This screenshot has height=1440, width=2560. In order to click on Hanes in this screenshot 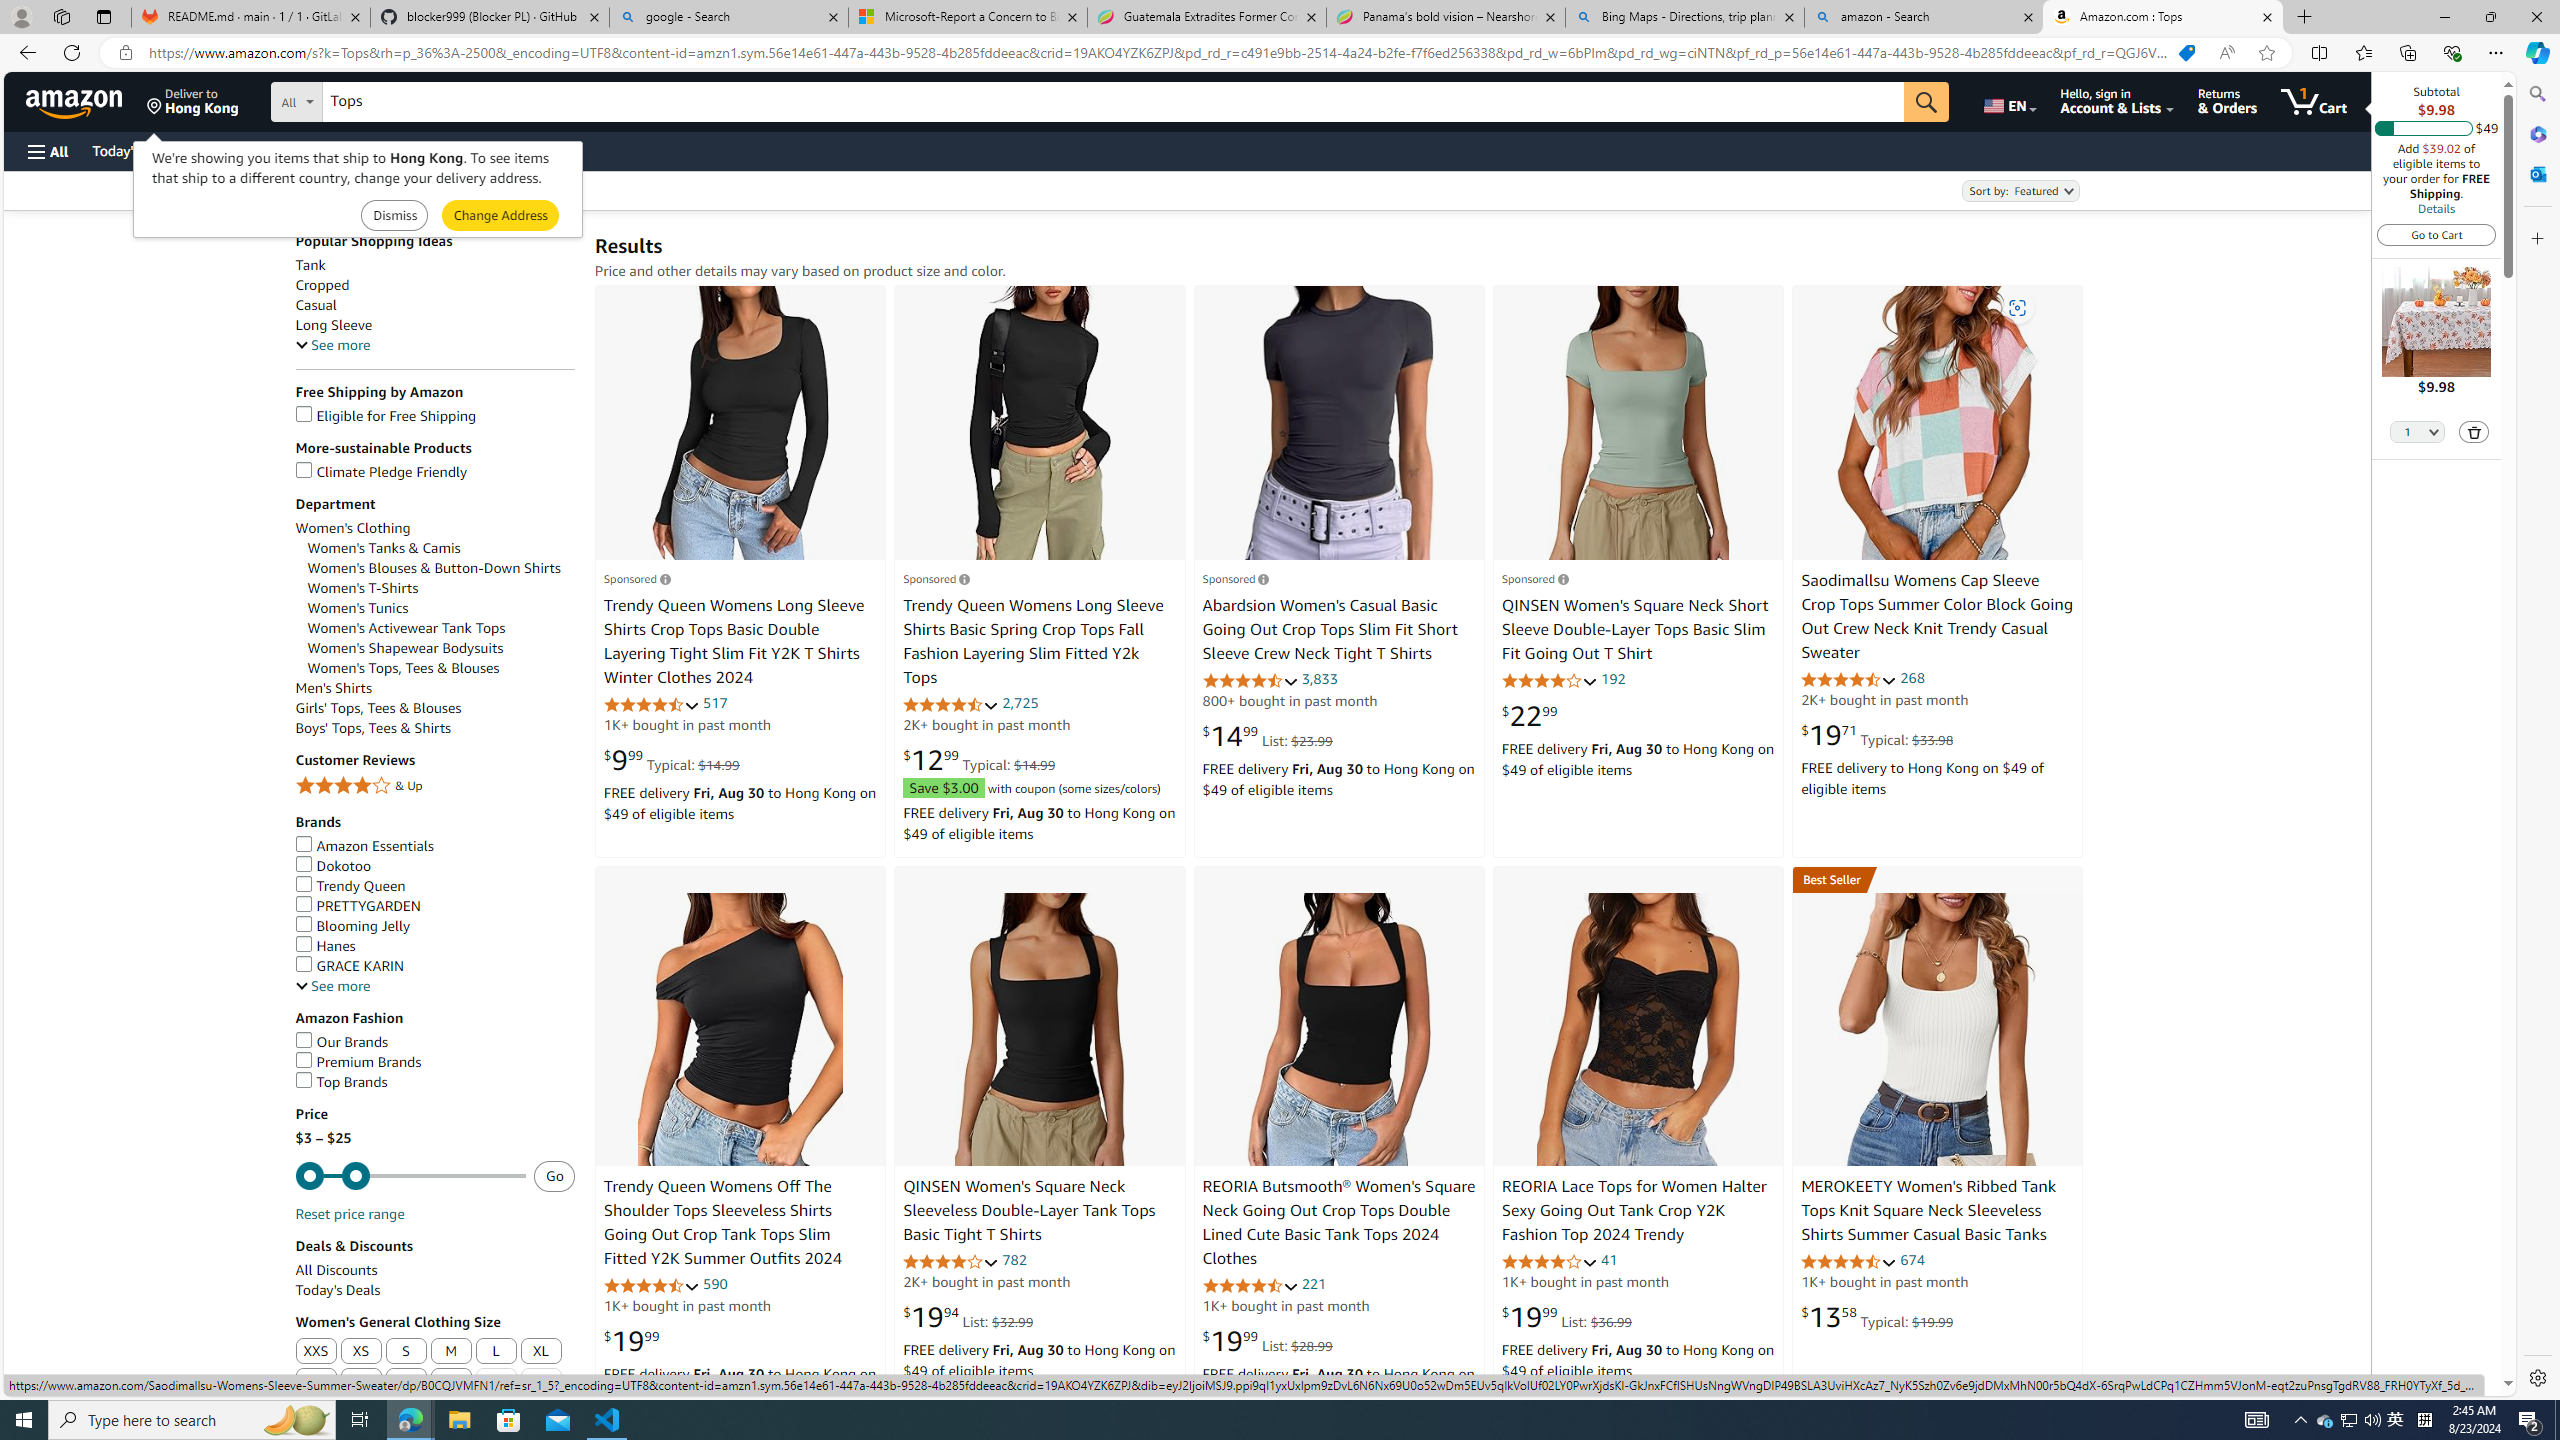, I will do `click(435, 946)`.